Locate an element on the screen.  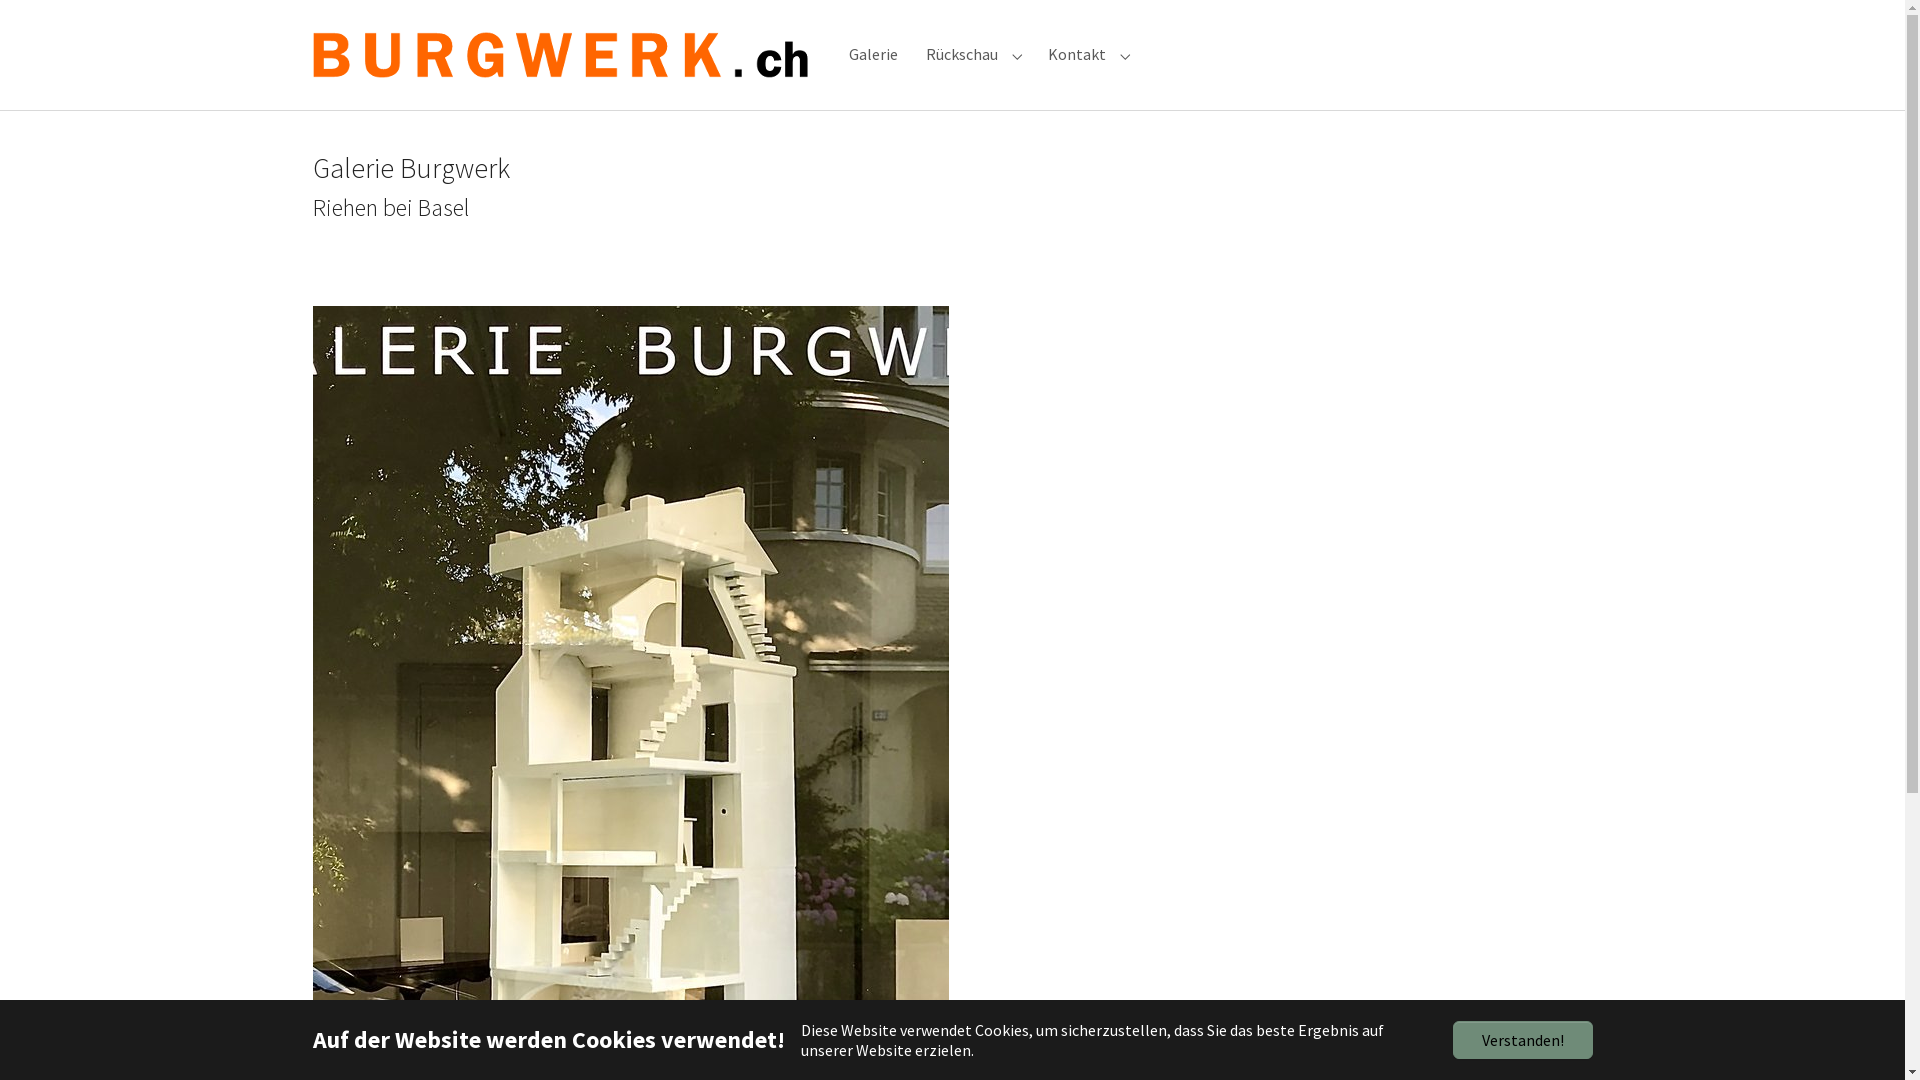
Verstanden! is located at coordinates (1522, 1040).